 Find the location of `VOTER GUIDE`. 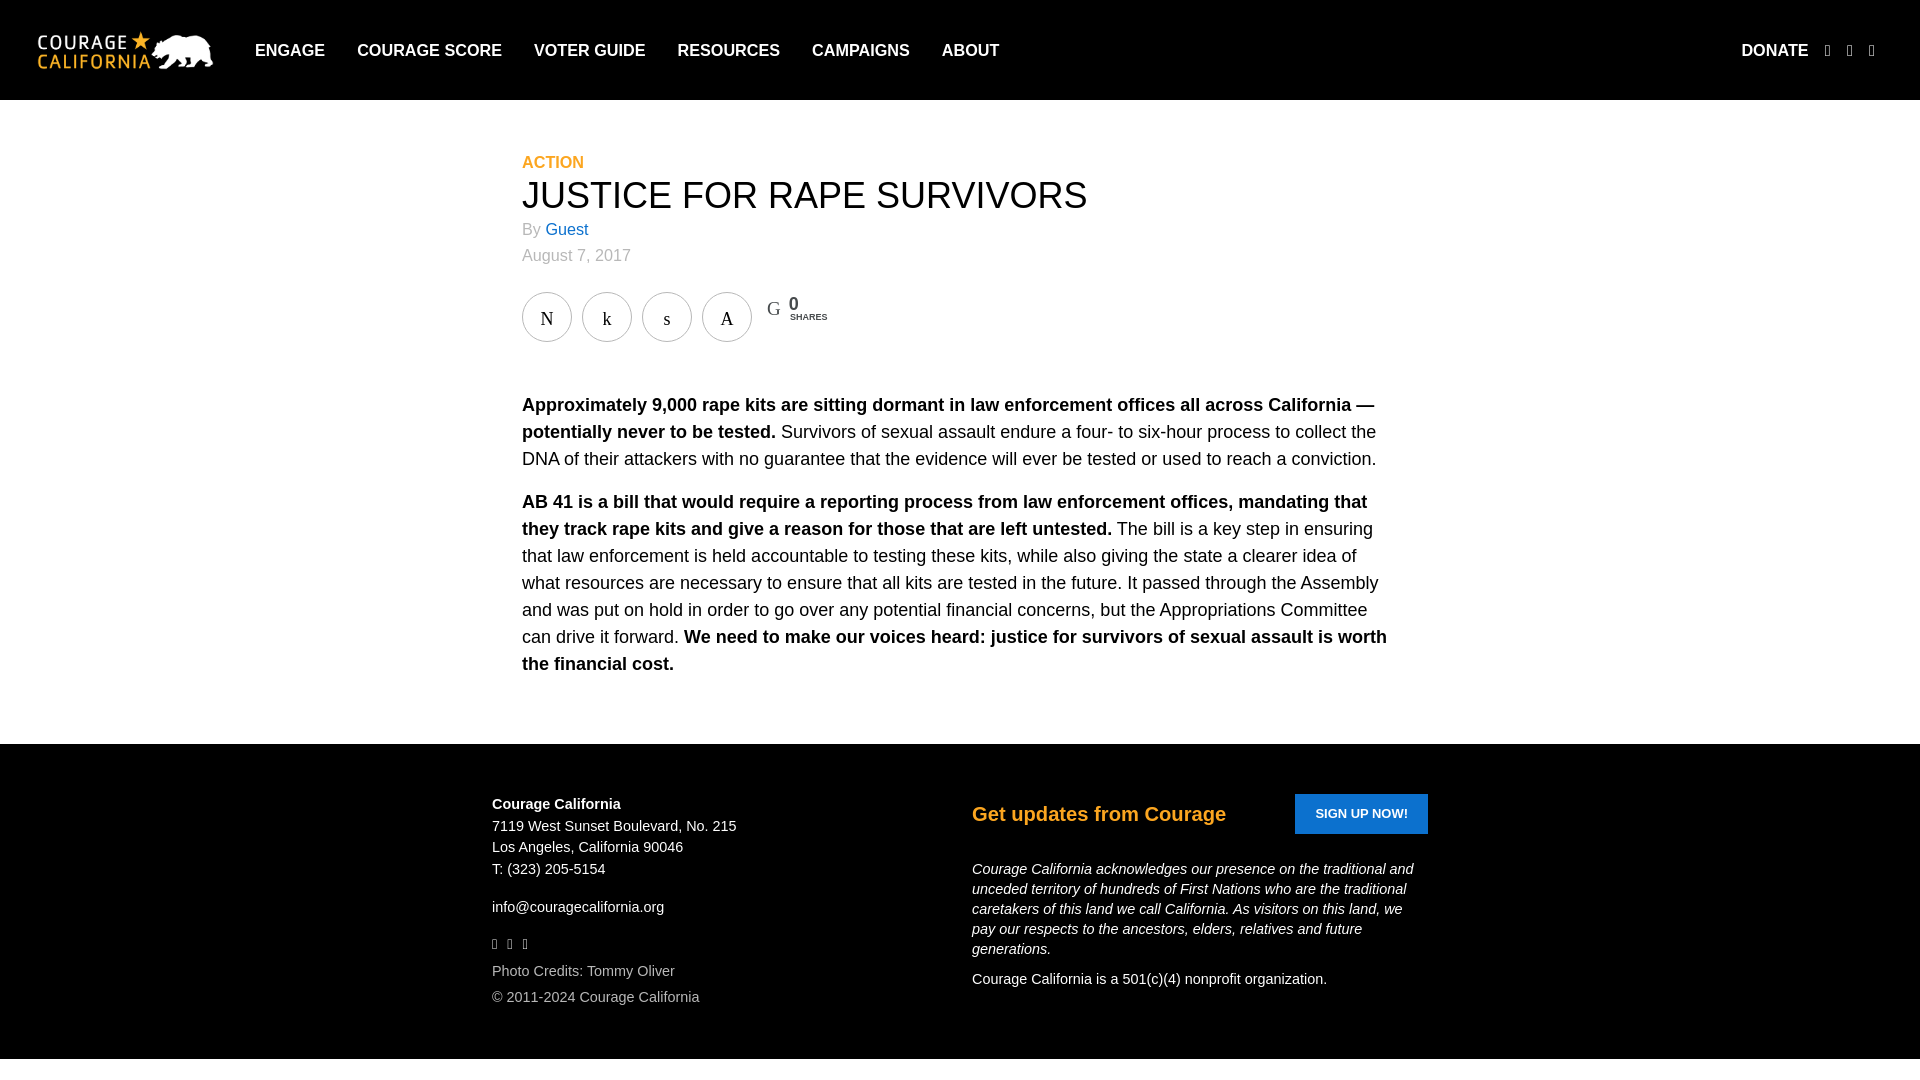

VOTER GUIDE is located at coordinates (589, 49).